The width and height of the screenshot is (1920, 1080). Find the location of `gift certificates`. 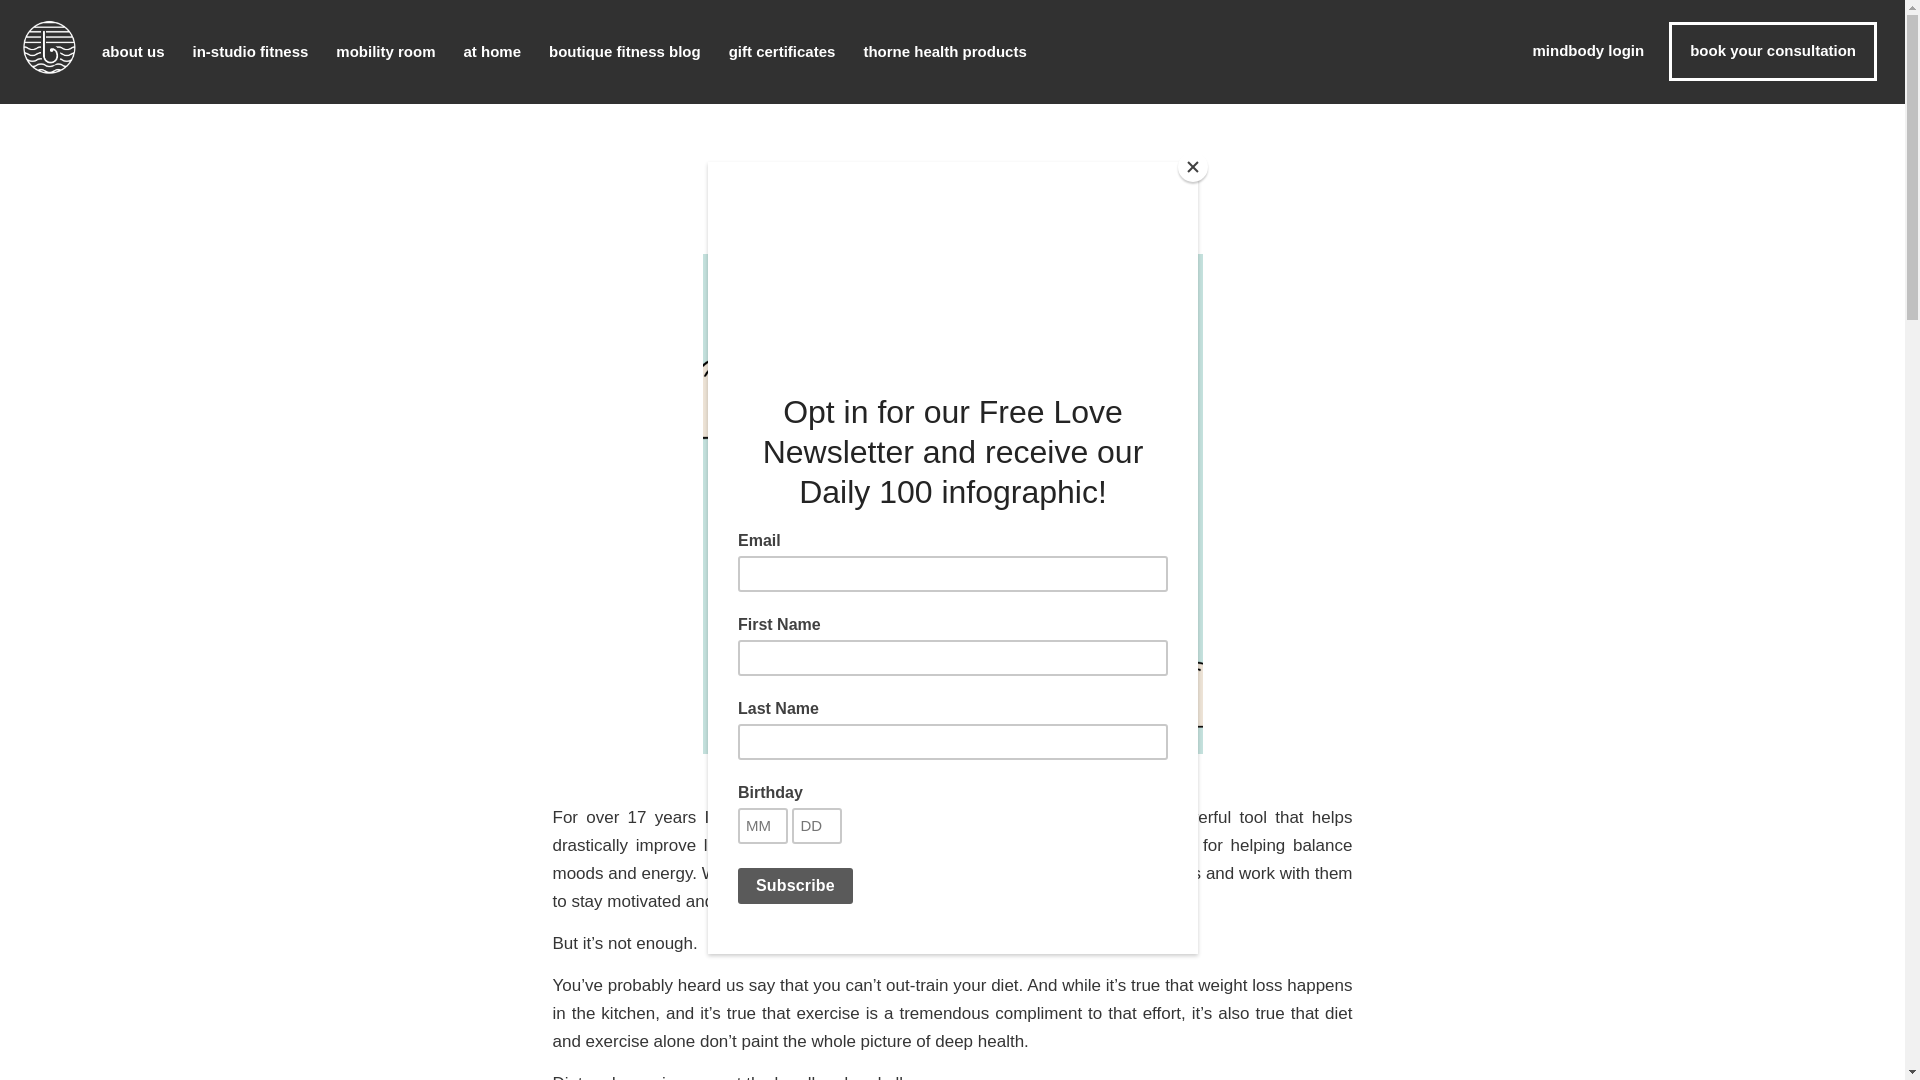

gift certificates is located at coordinates (782, 52).